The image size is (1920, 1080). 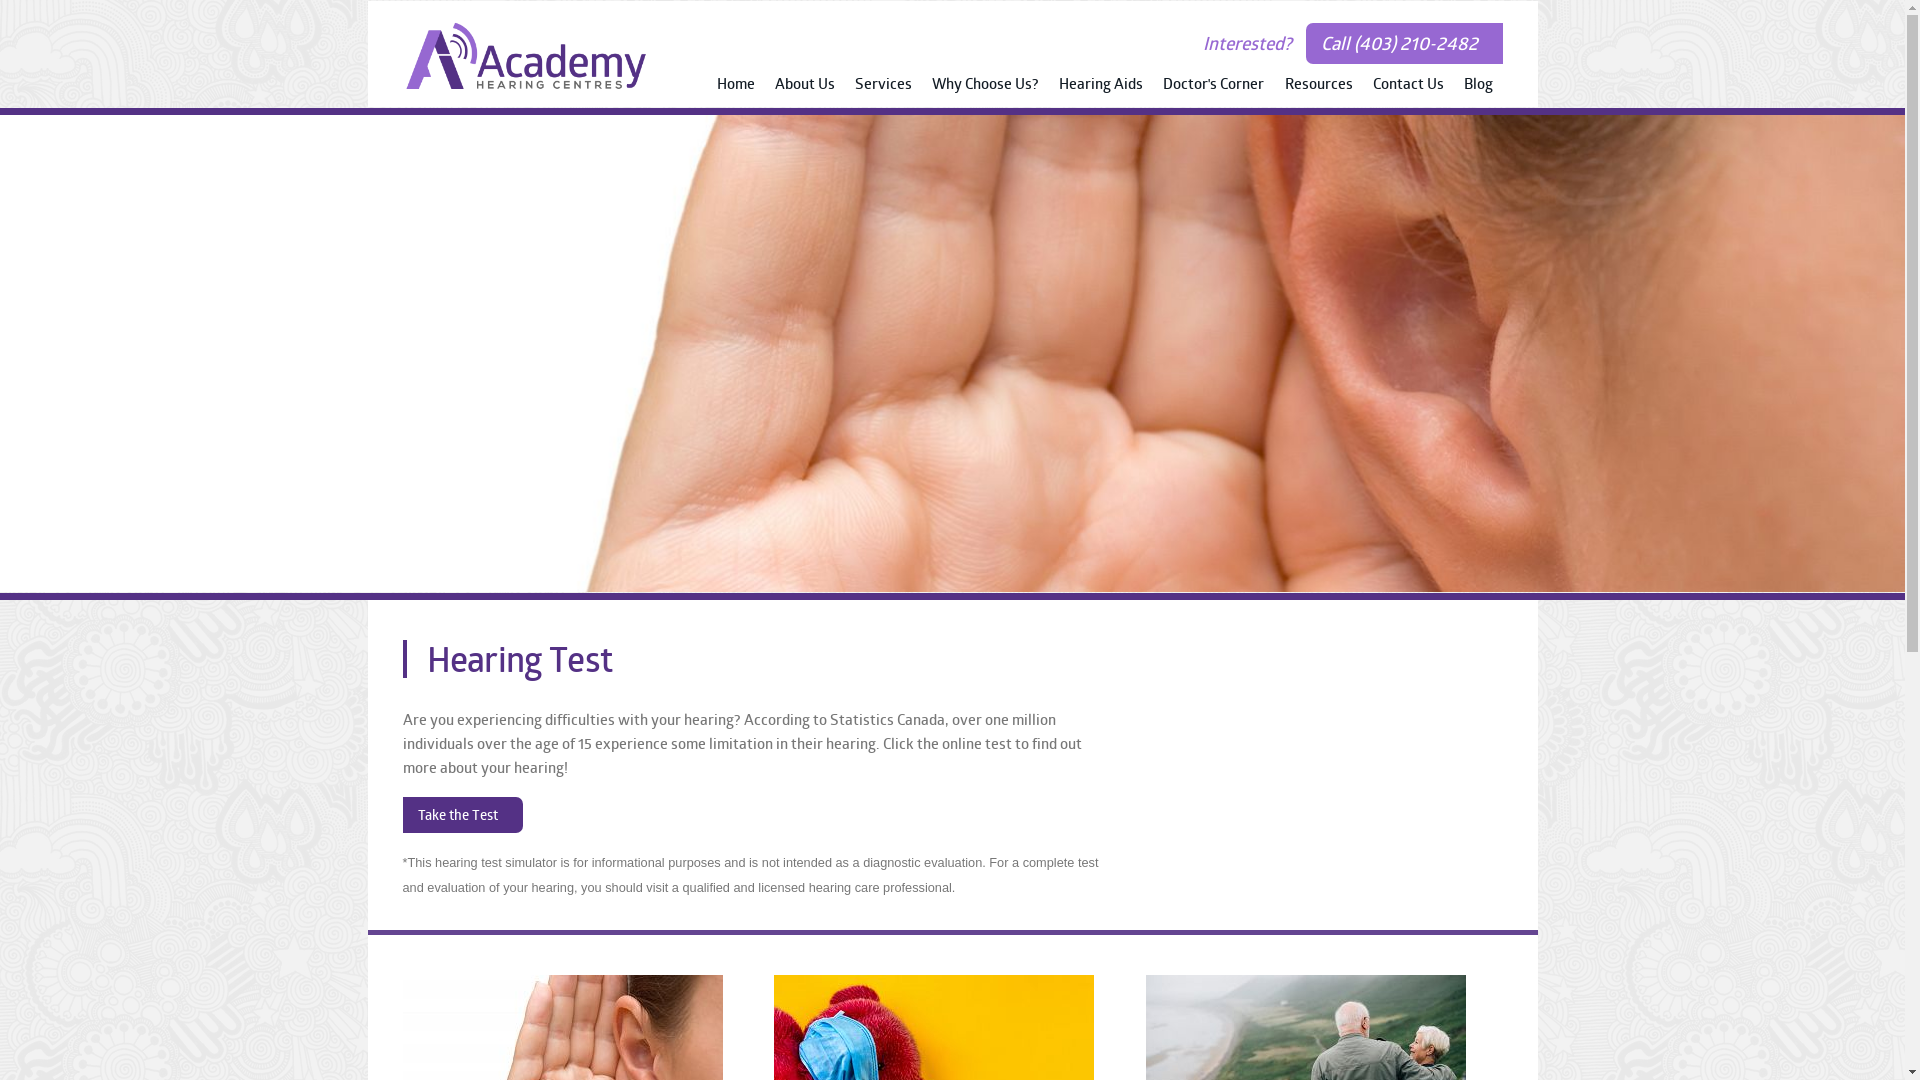 What do you see at coordinates (1101, 86) in the screenshot?
I see `Hearing Aids` at bounding box center [1101, 86].